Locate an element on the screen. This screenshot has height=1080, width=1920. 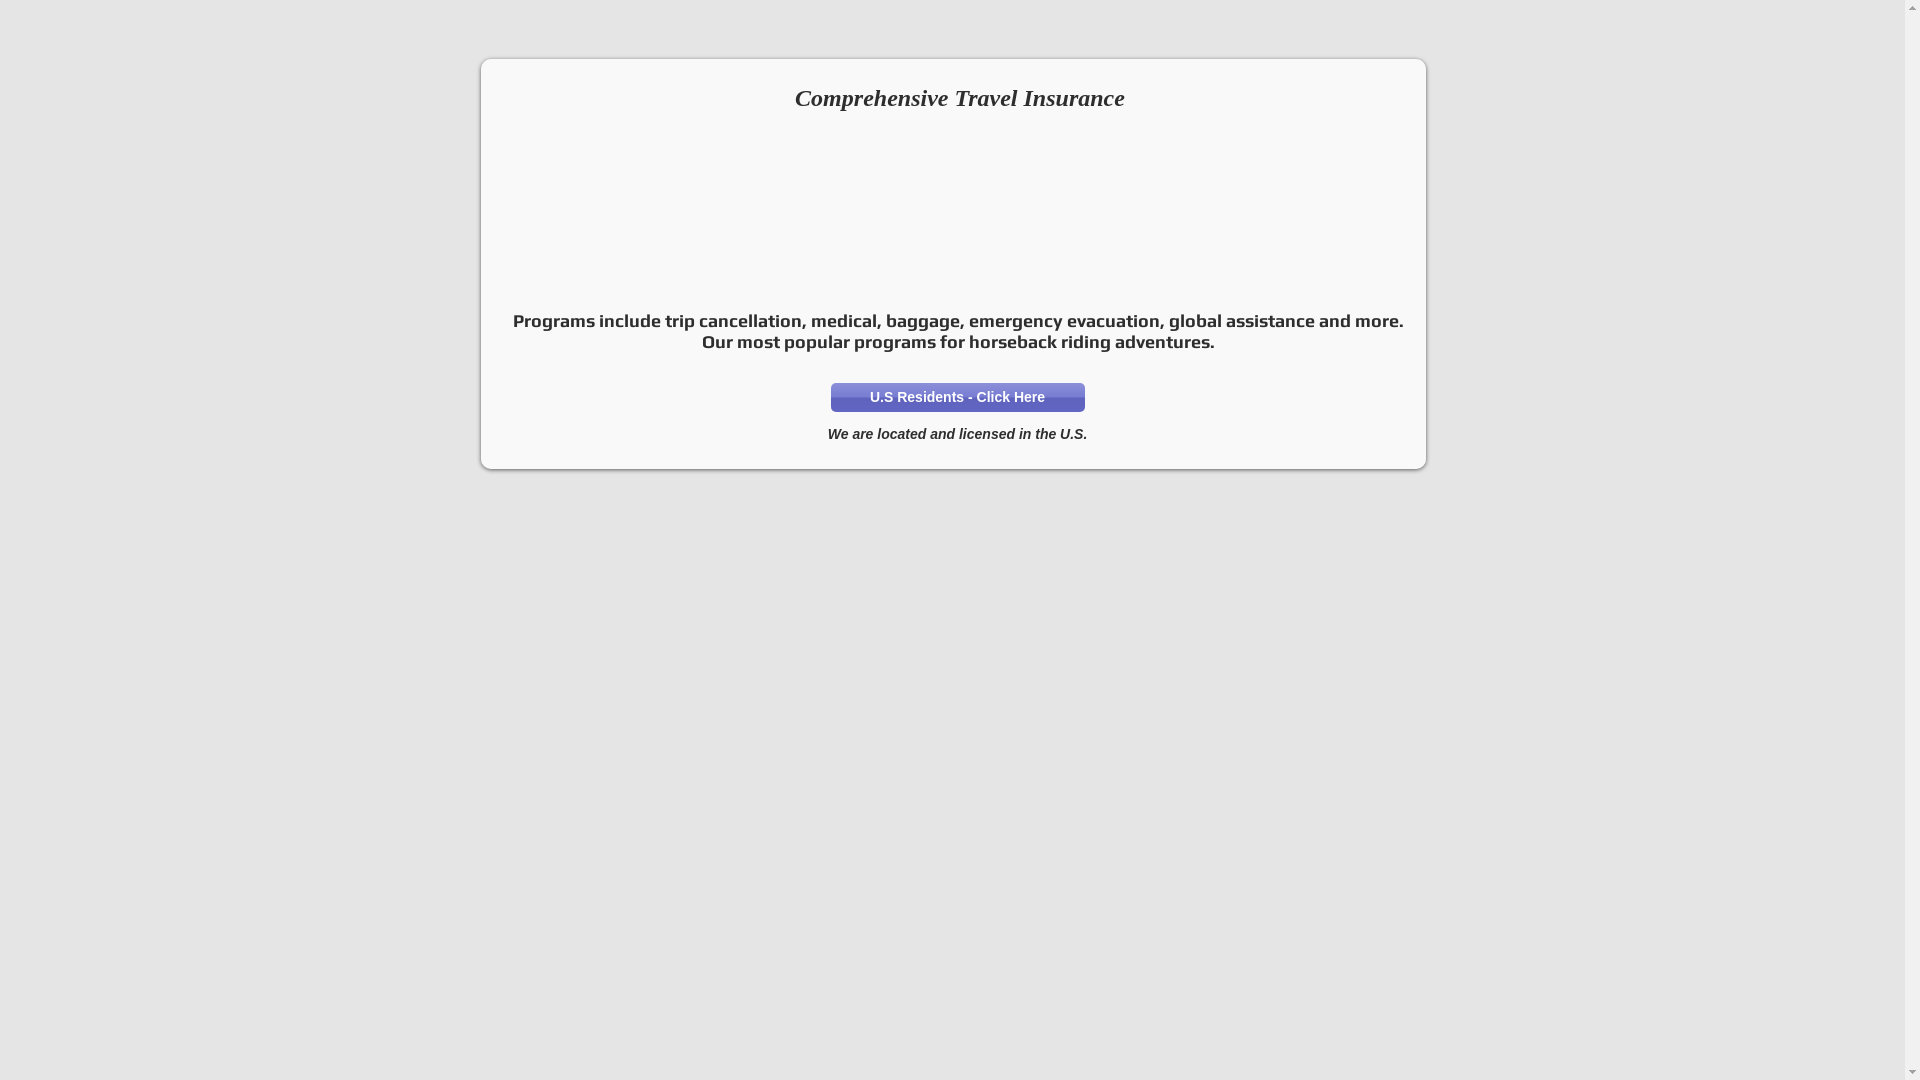
ht-1.jpg is located at coordinates (842, 222).